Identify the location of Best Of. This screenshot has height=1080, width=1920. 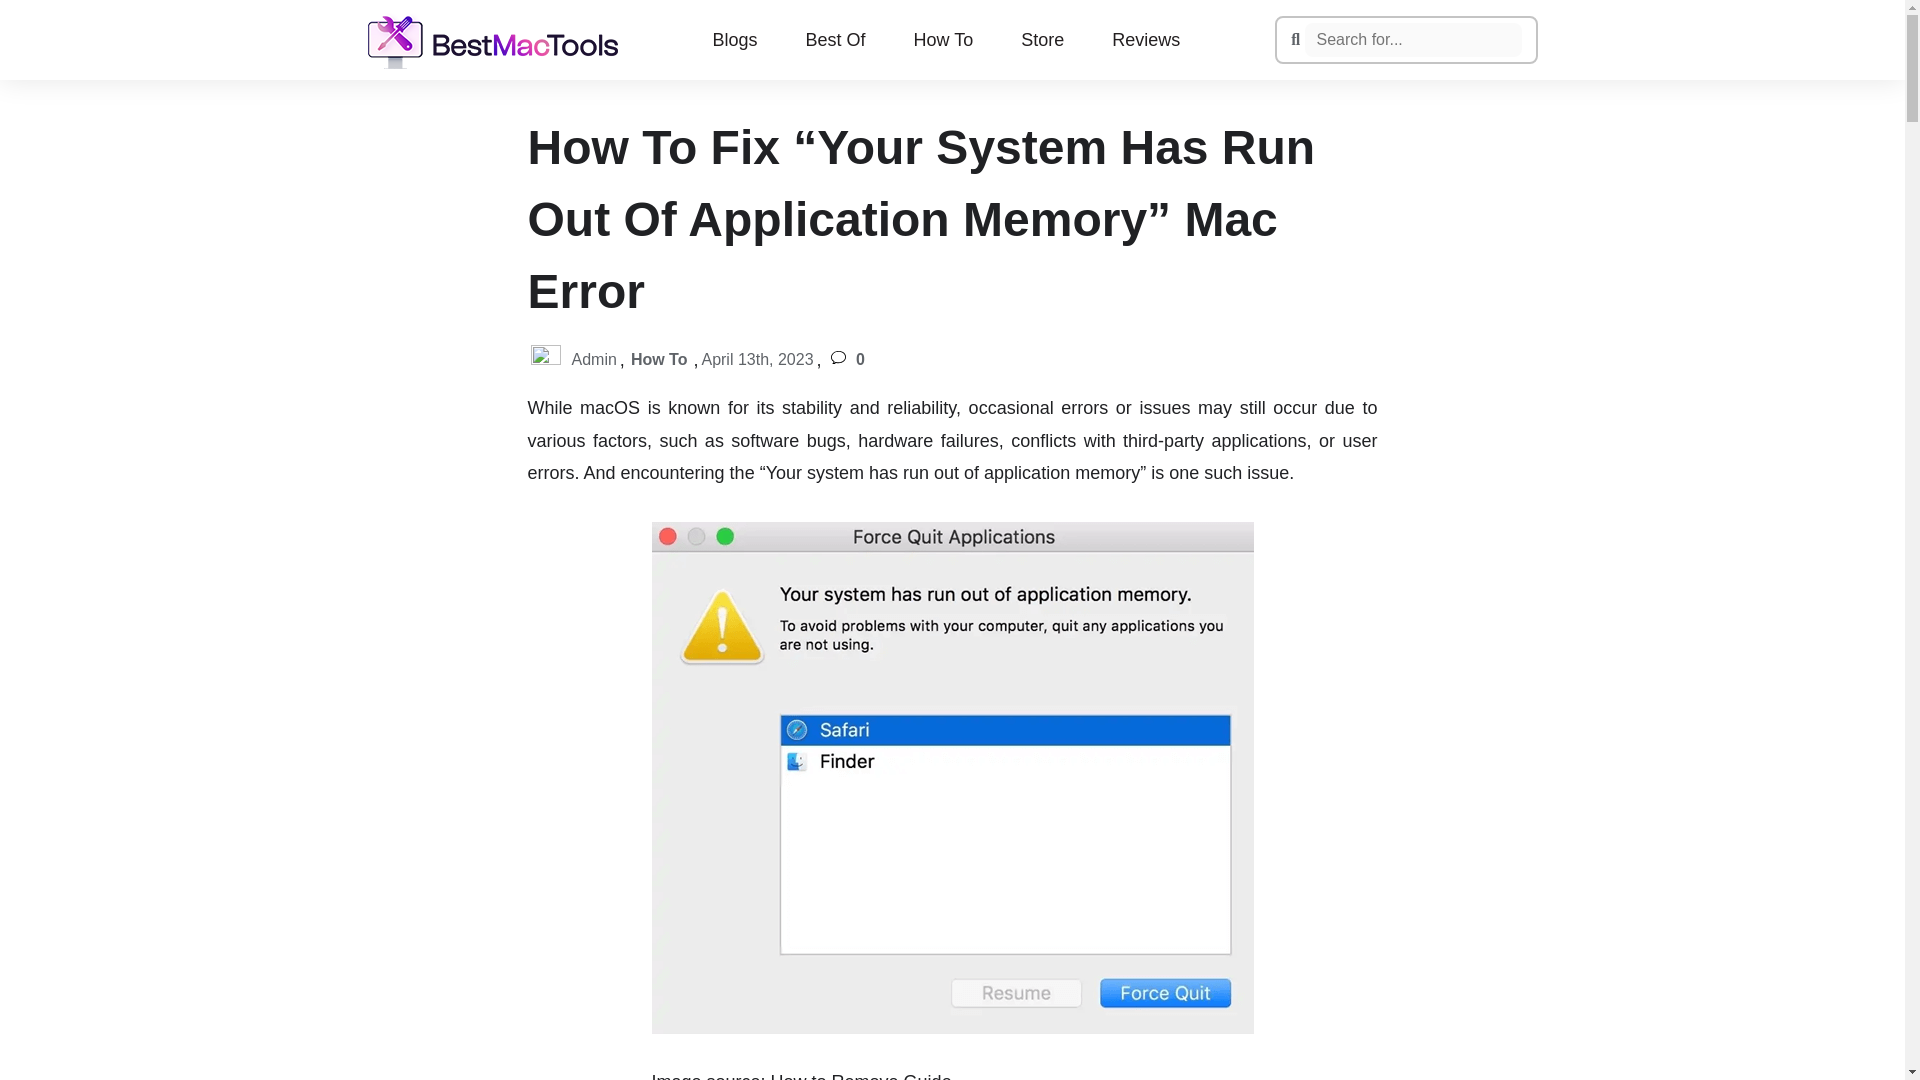
(834, 40).